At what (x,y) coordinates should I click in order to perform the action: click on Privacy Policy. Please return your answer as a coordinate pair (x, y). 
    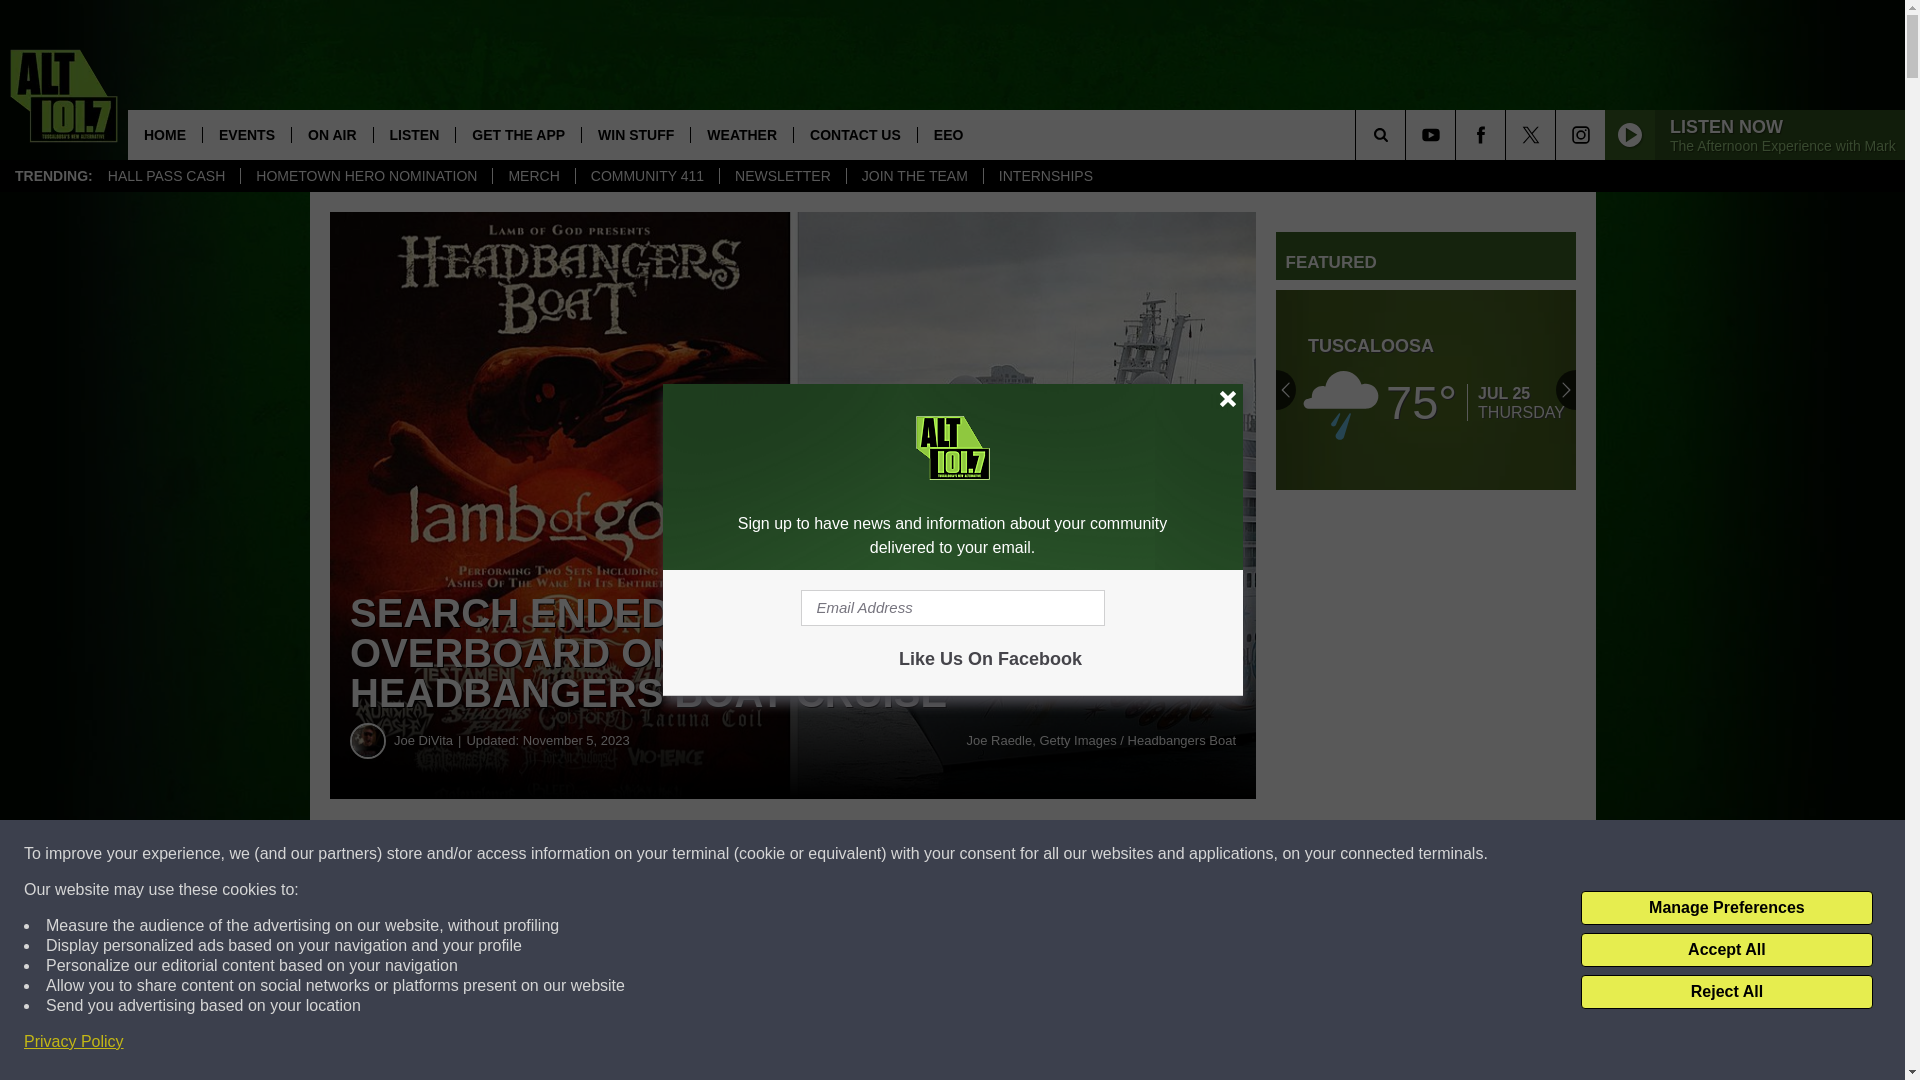
    Looking at the image, I should click on (74, 1042).